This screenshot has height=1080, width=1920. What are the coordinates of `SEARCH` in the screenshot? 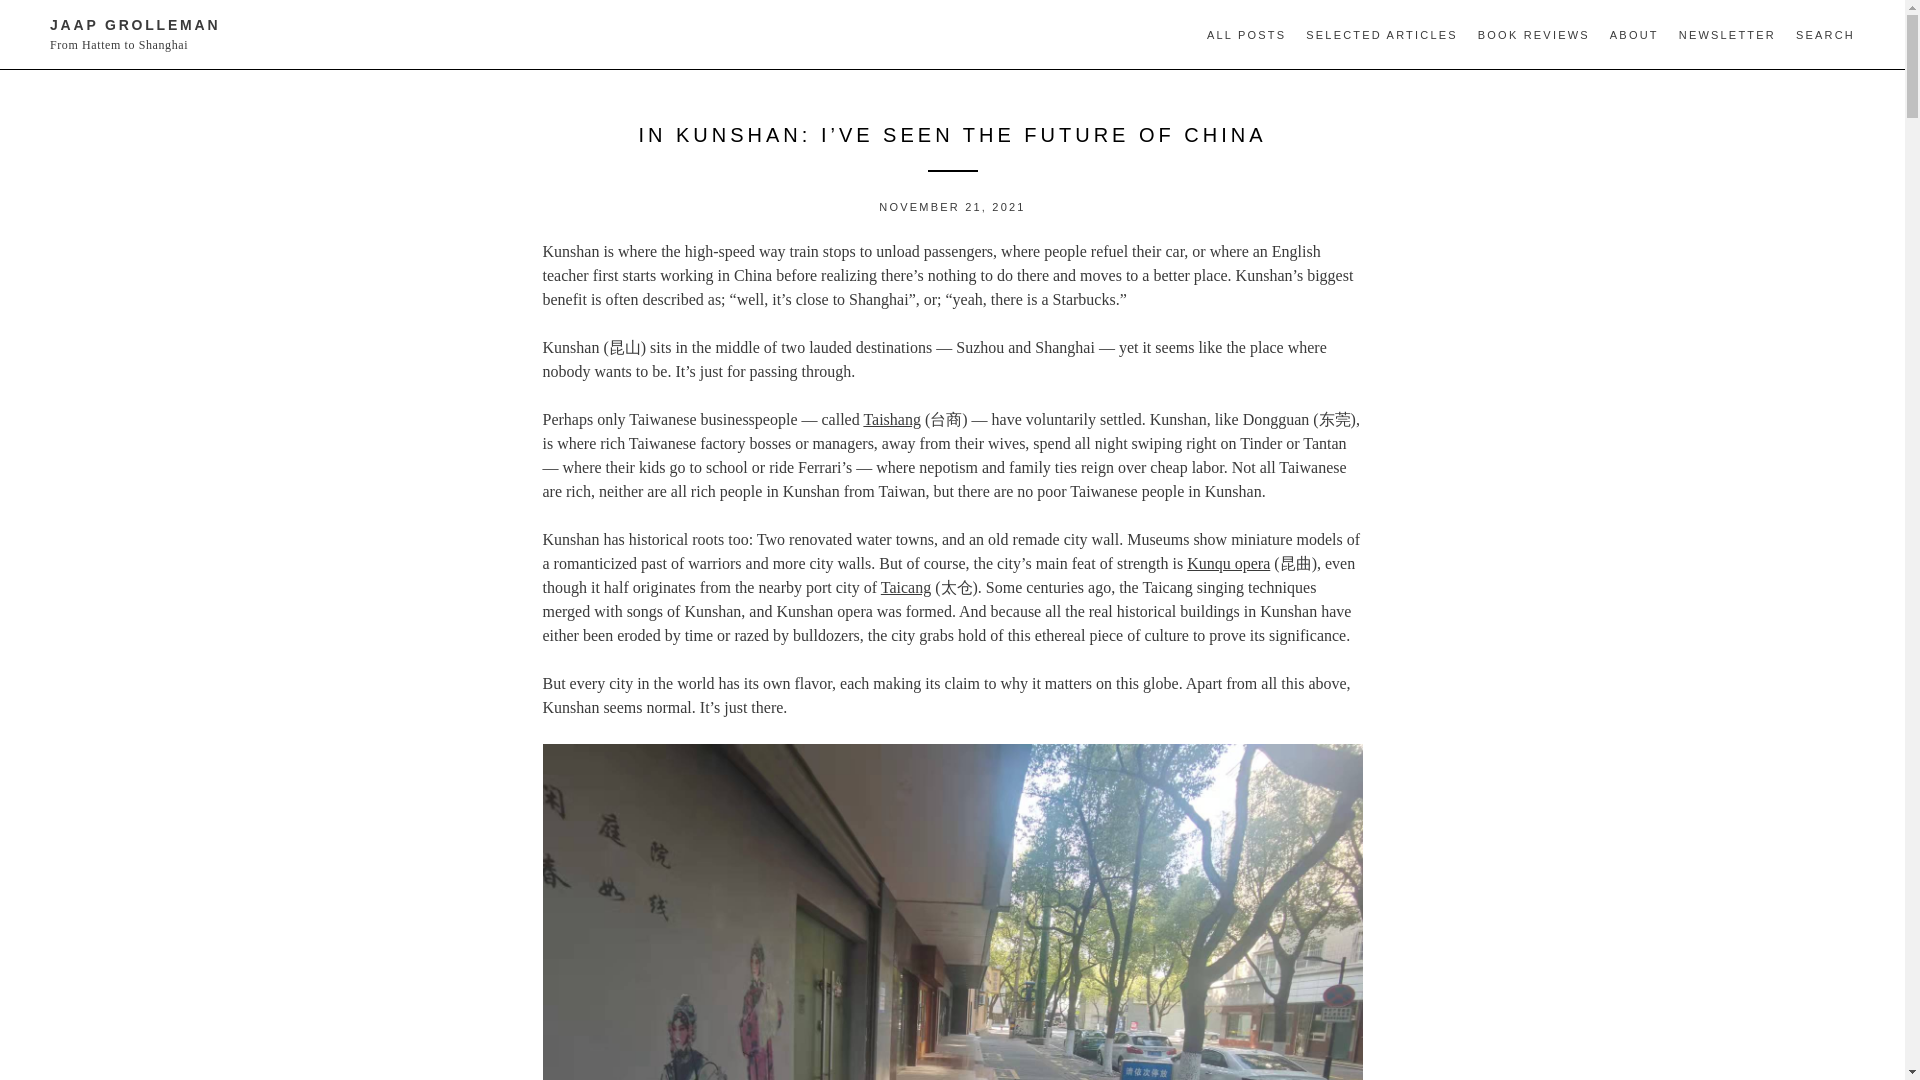 It's located at (1824, 36).